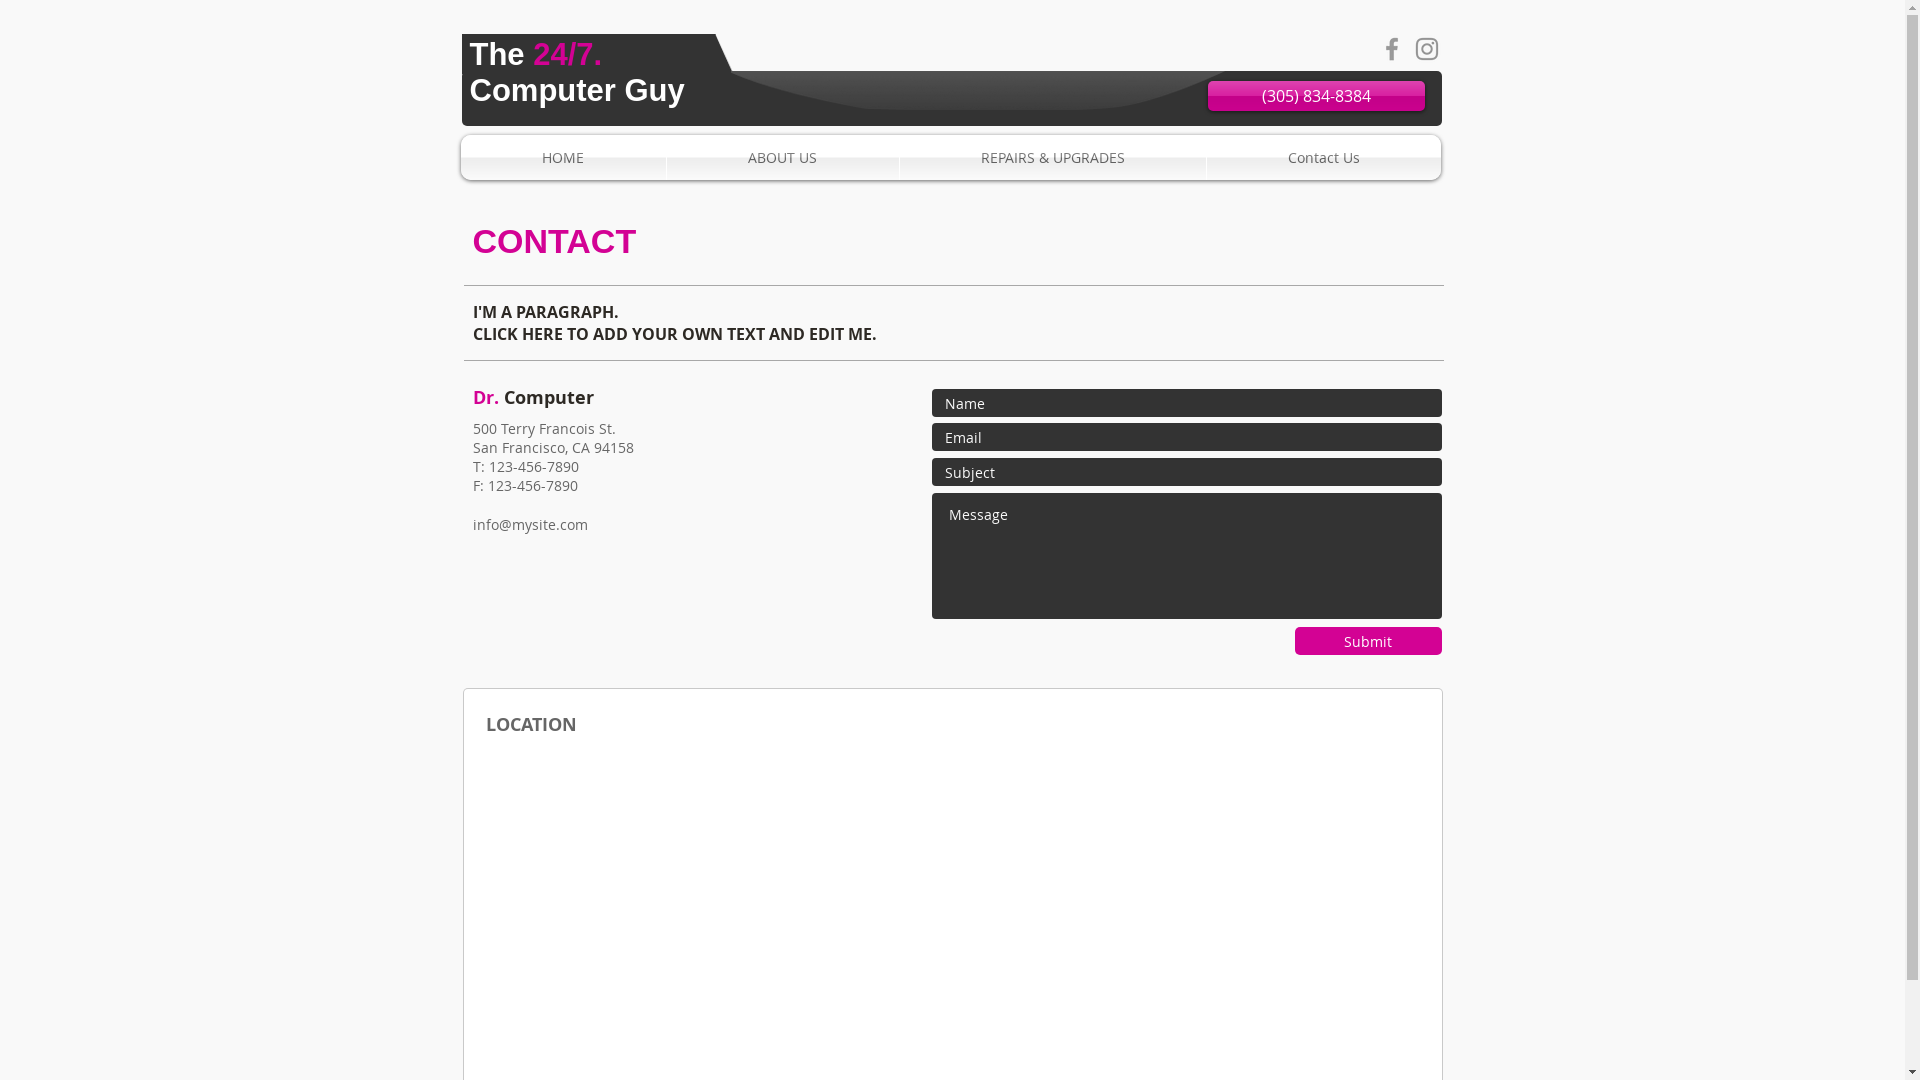  Describe the element at coordinates (782, 158) in the screenshot. I see `ABOUT US` at that location.